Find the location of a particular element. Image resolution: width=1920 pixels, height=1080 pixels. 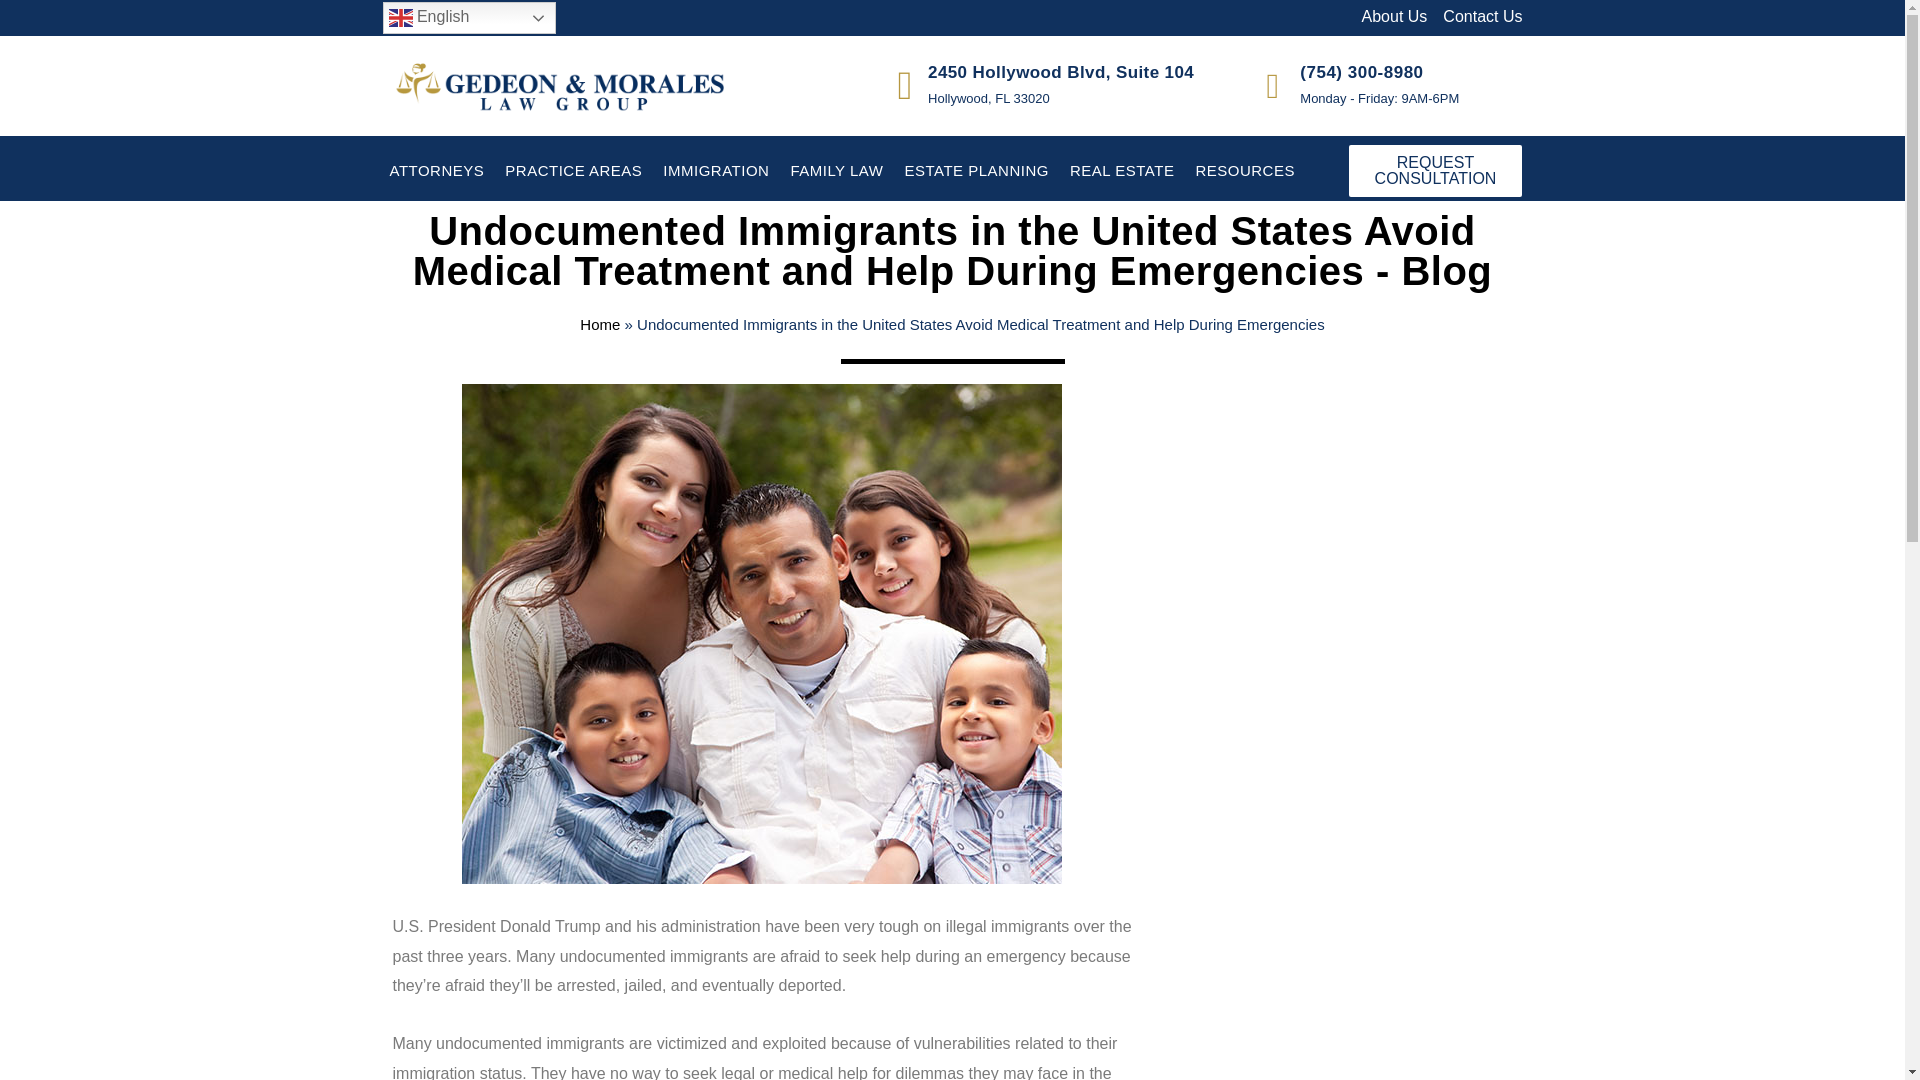

Contact Us is located at coordinates (1482, 17).